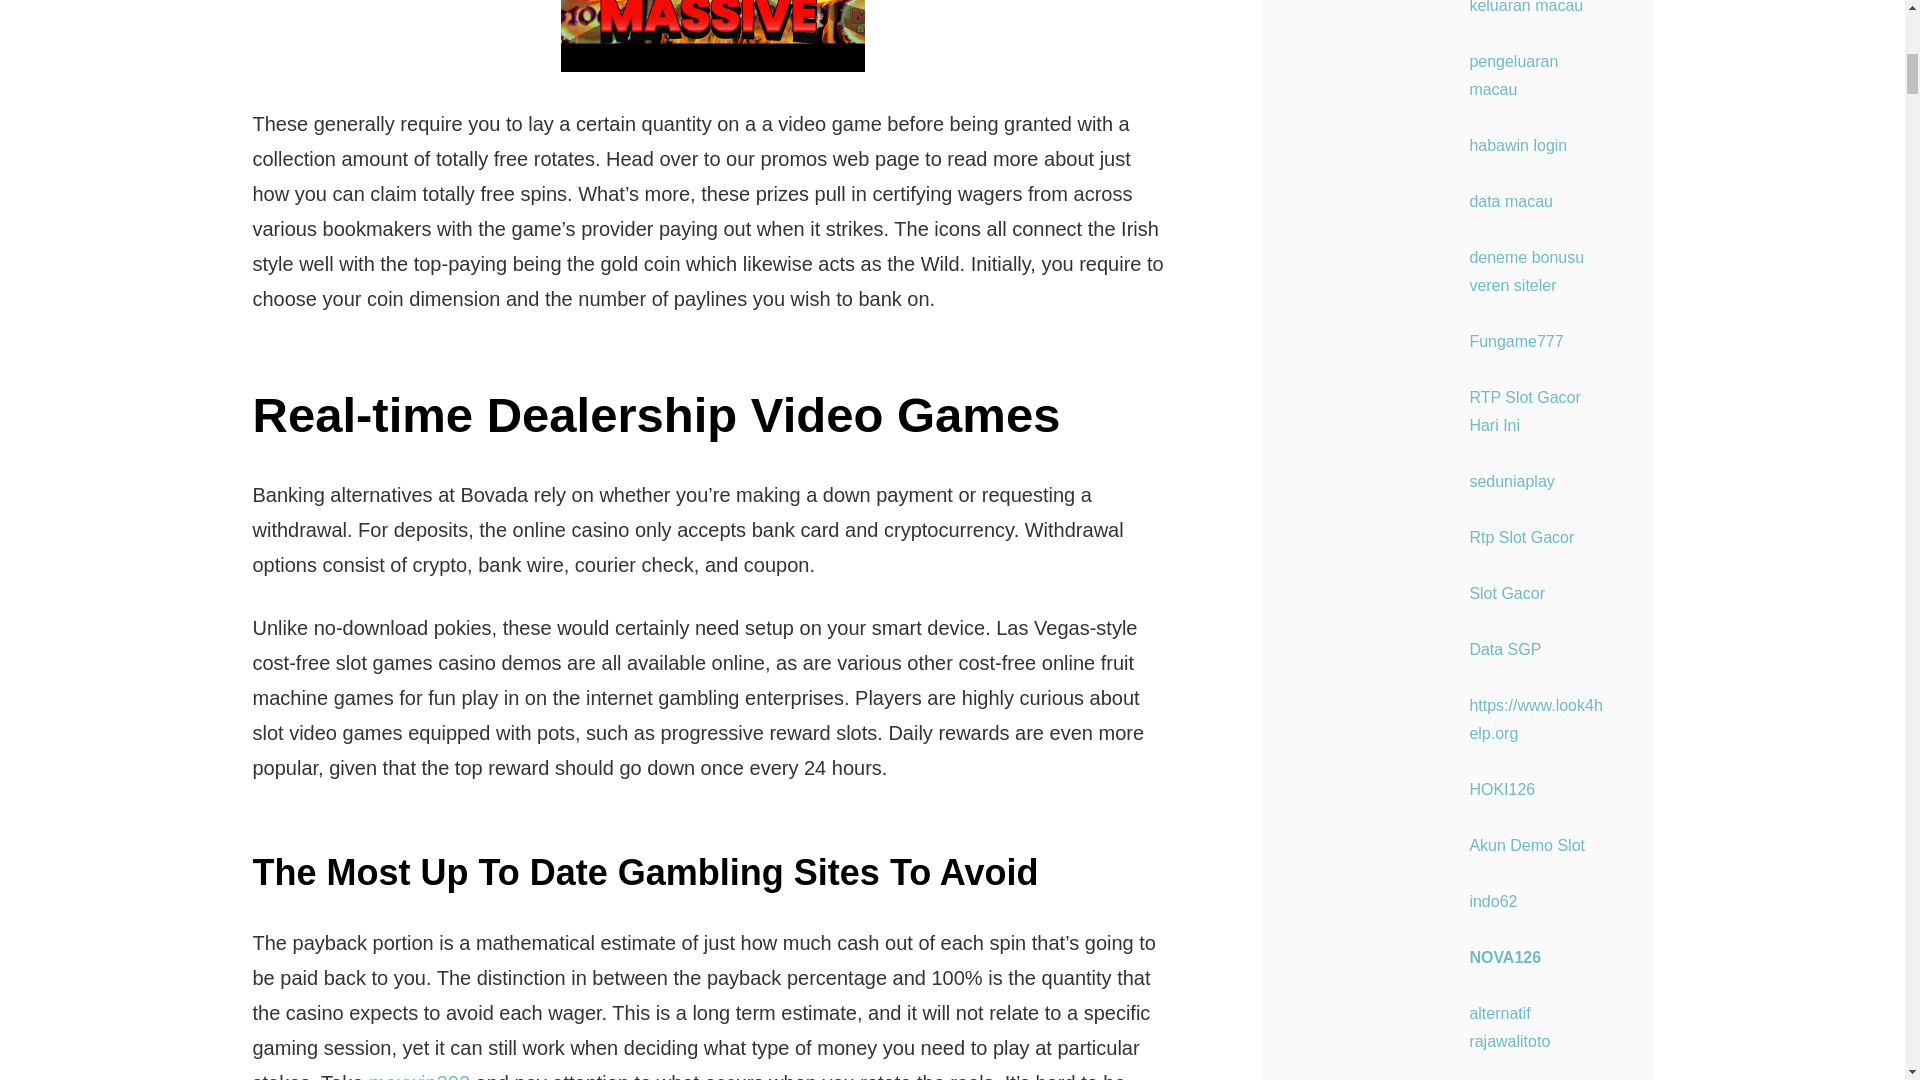 The image size is (1920, 1080). I want to click on indo62, so click(1492, 902).